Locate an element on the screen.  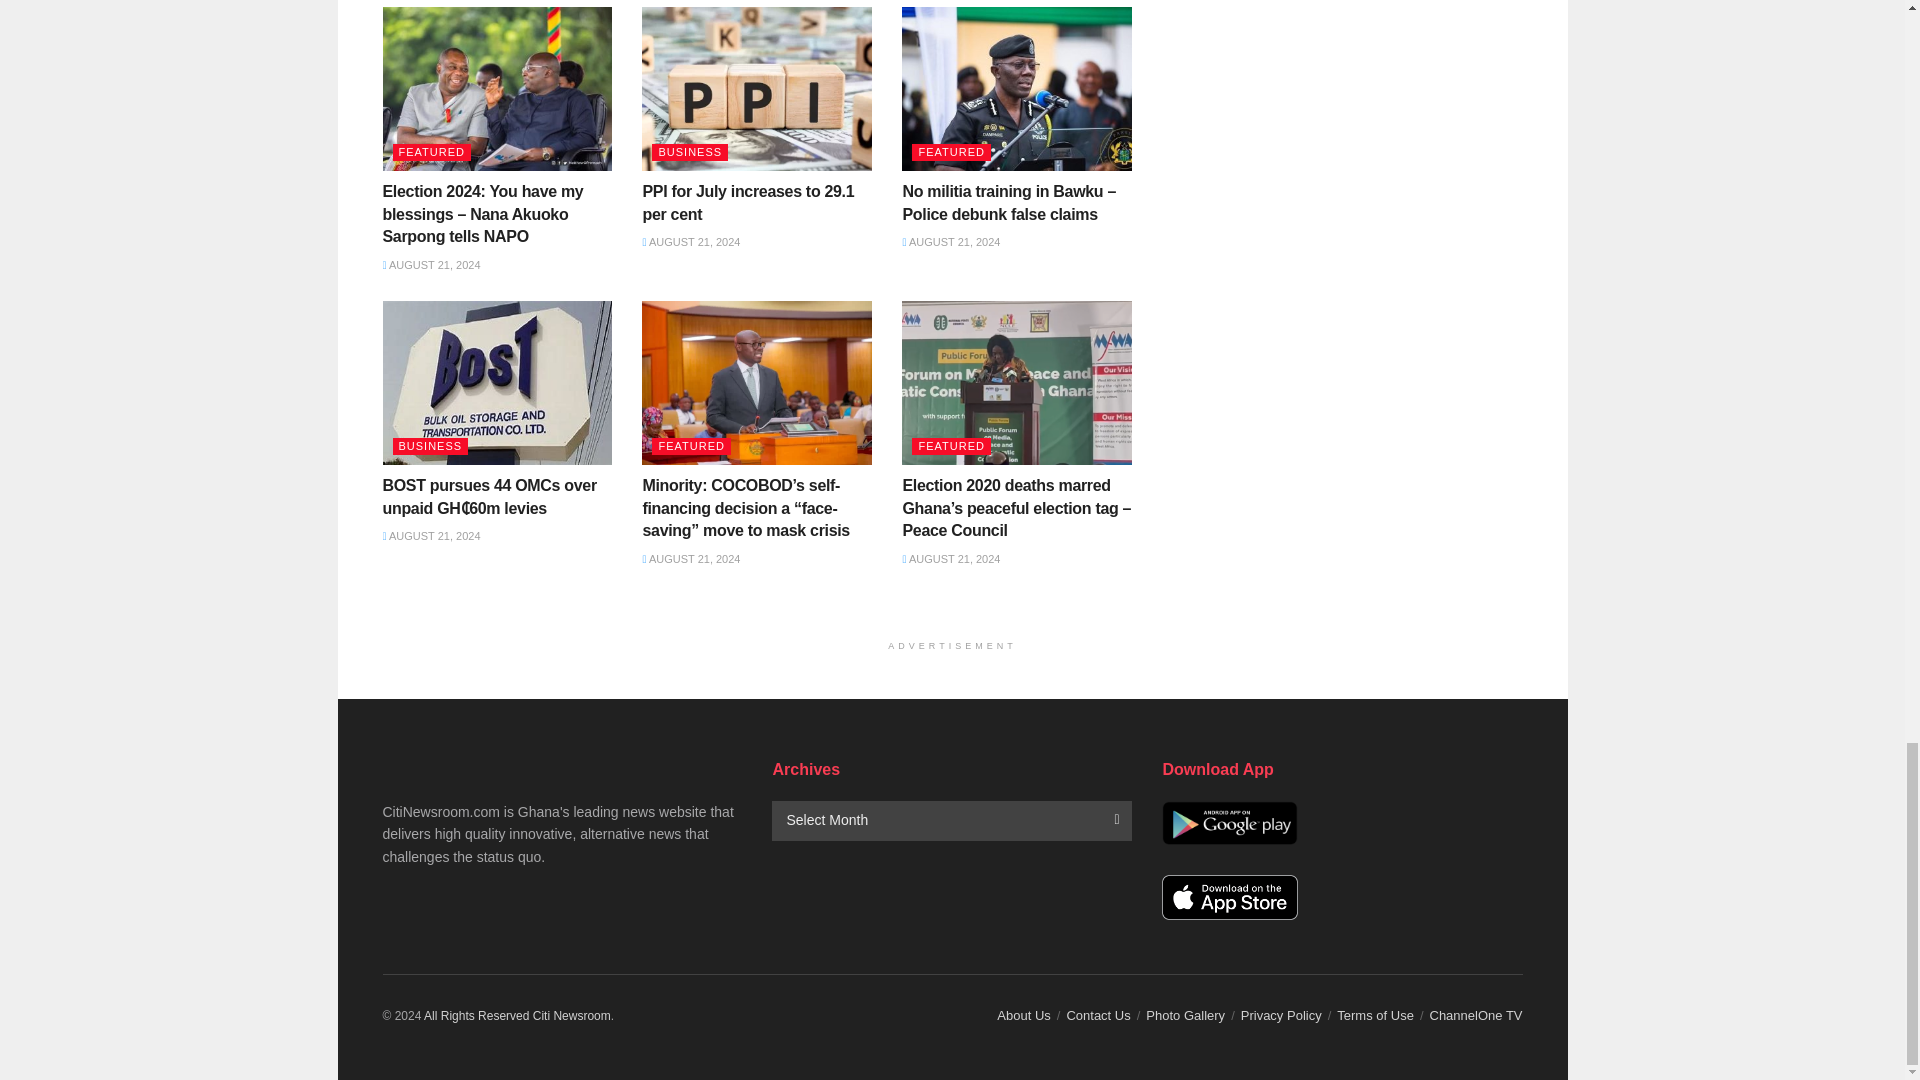
Citi Newsroom is located at coordinates (572, 1015).